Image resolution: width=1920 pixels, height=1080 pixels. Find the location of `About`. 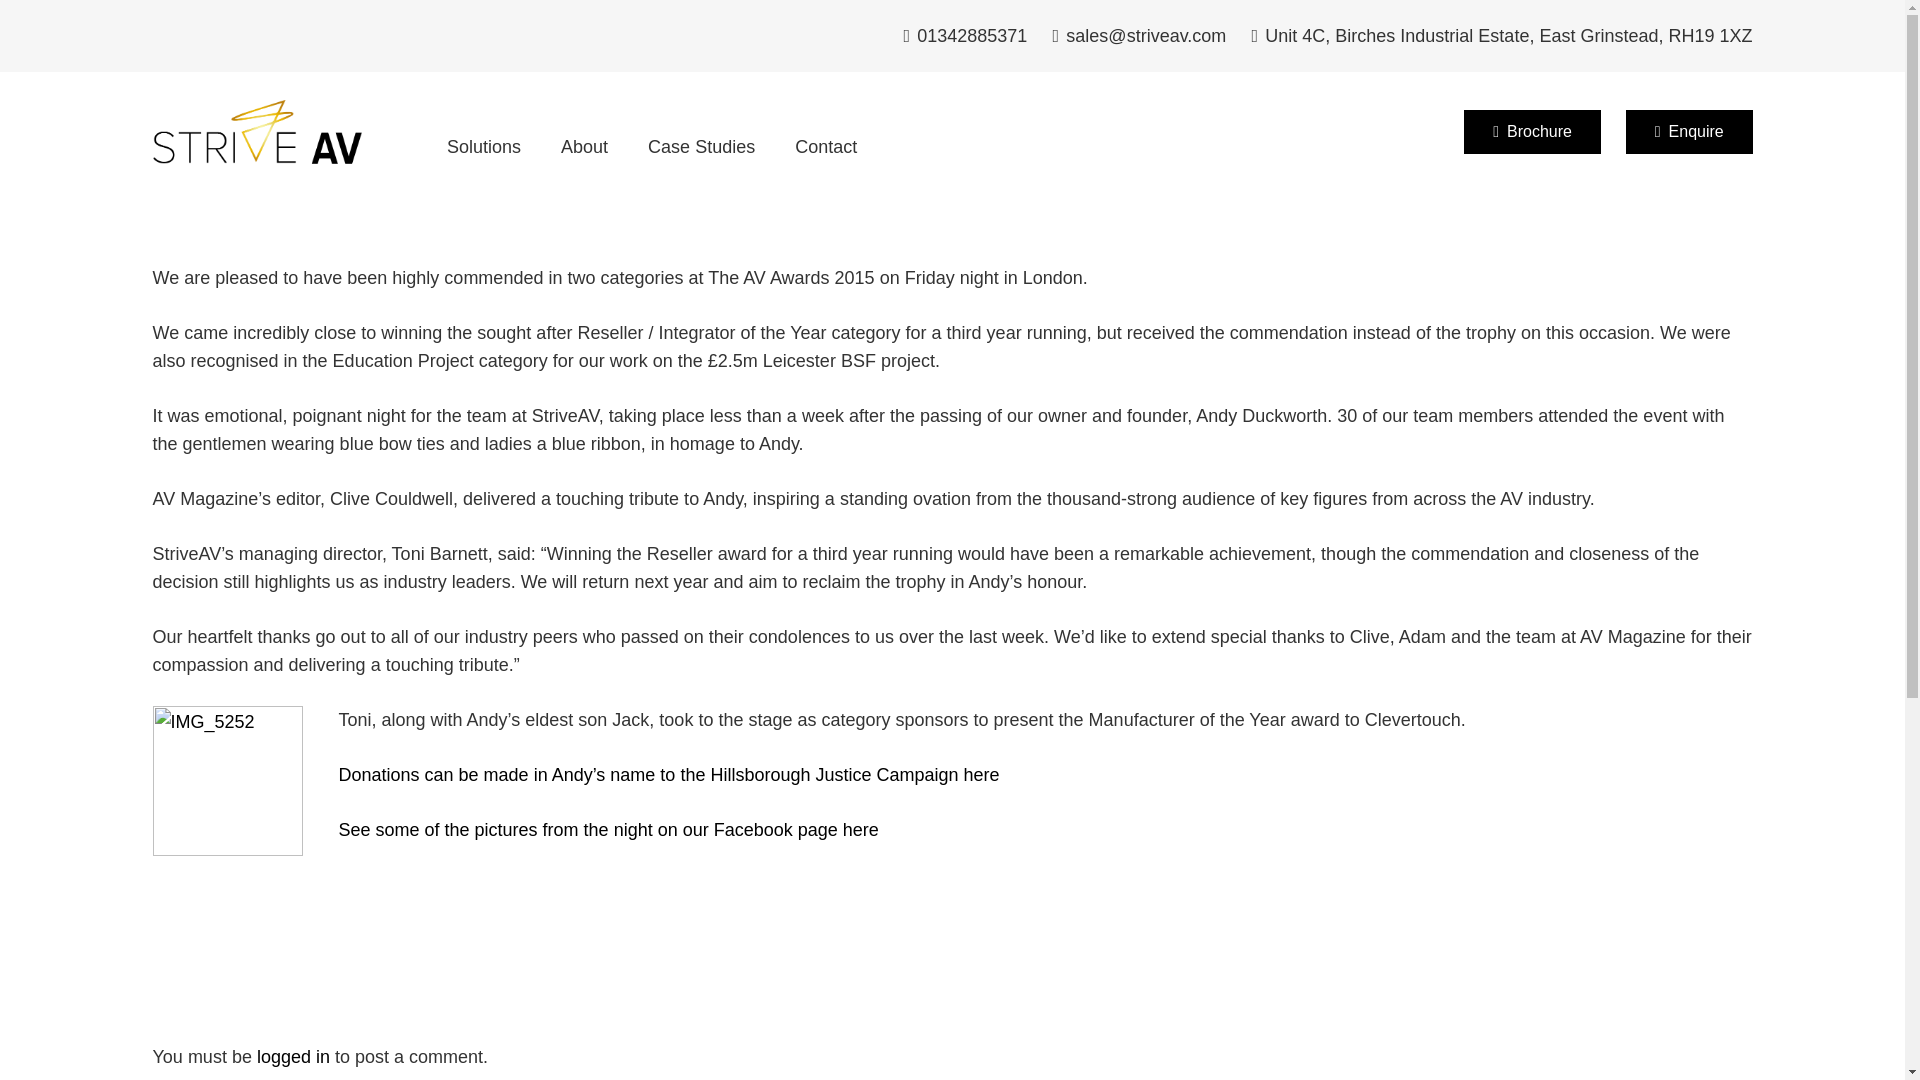

About is located at coordinates (975, 680).